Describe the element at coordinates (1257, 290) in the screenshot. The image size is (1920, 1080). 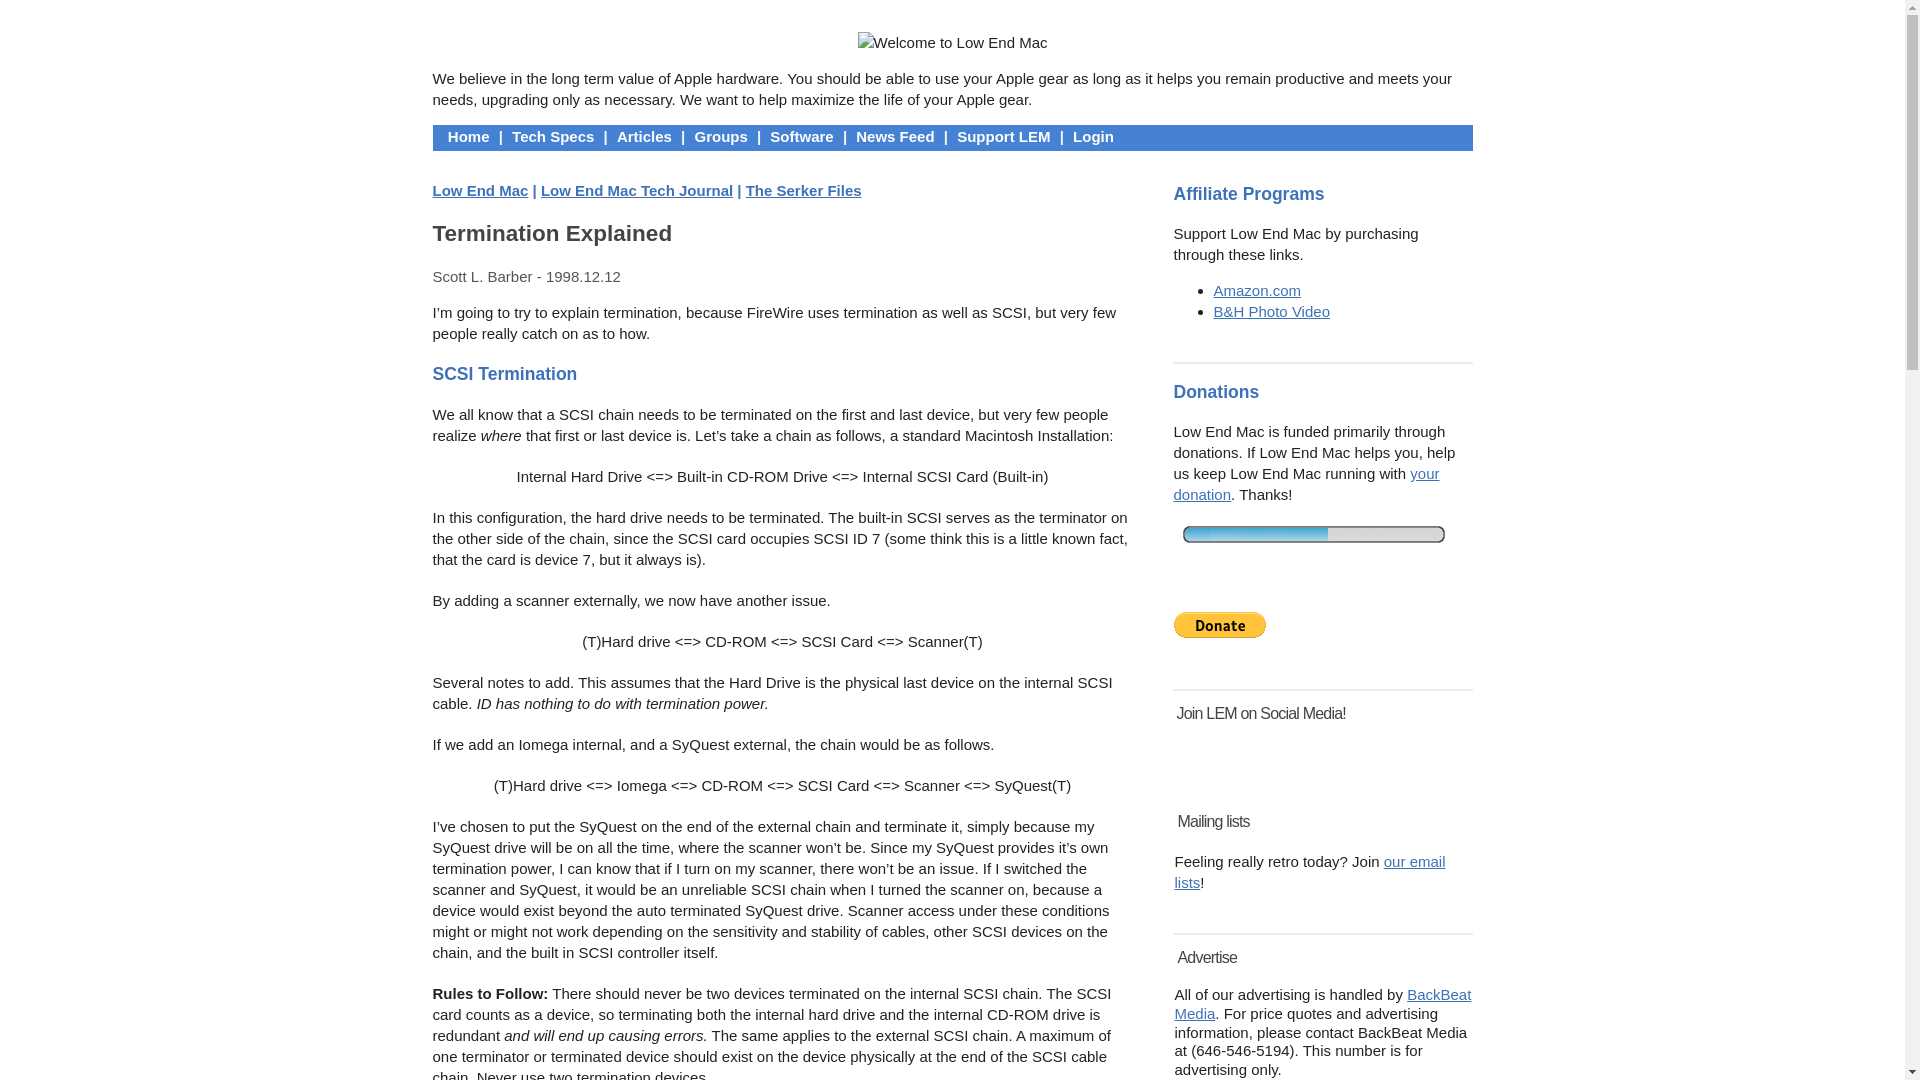
I see `Amazon` at that location.